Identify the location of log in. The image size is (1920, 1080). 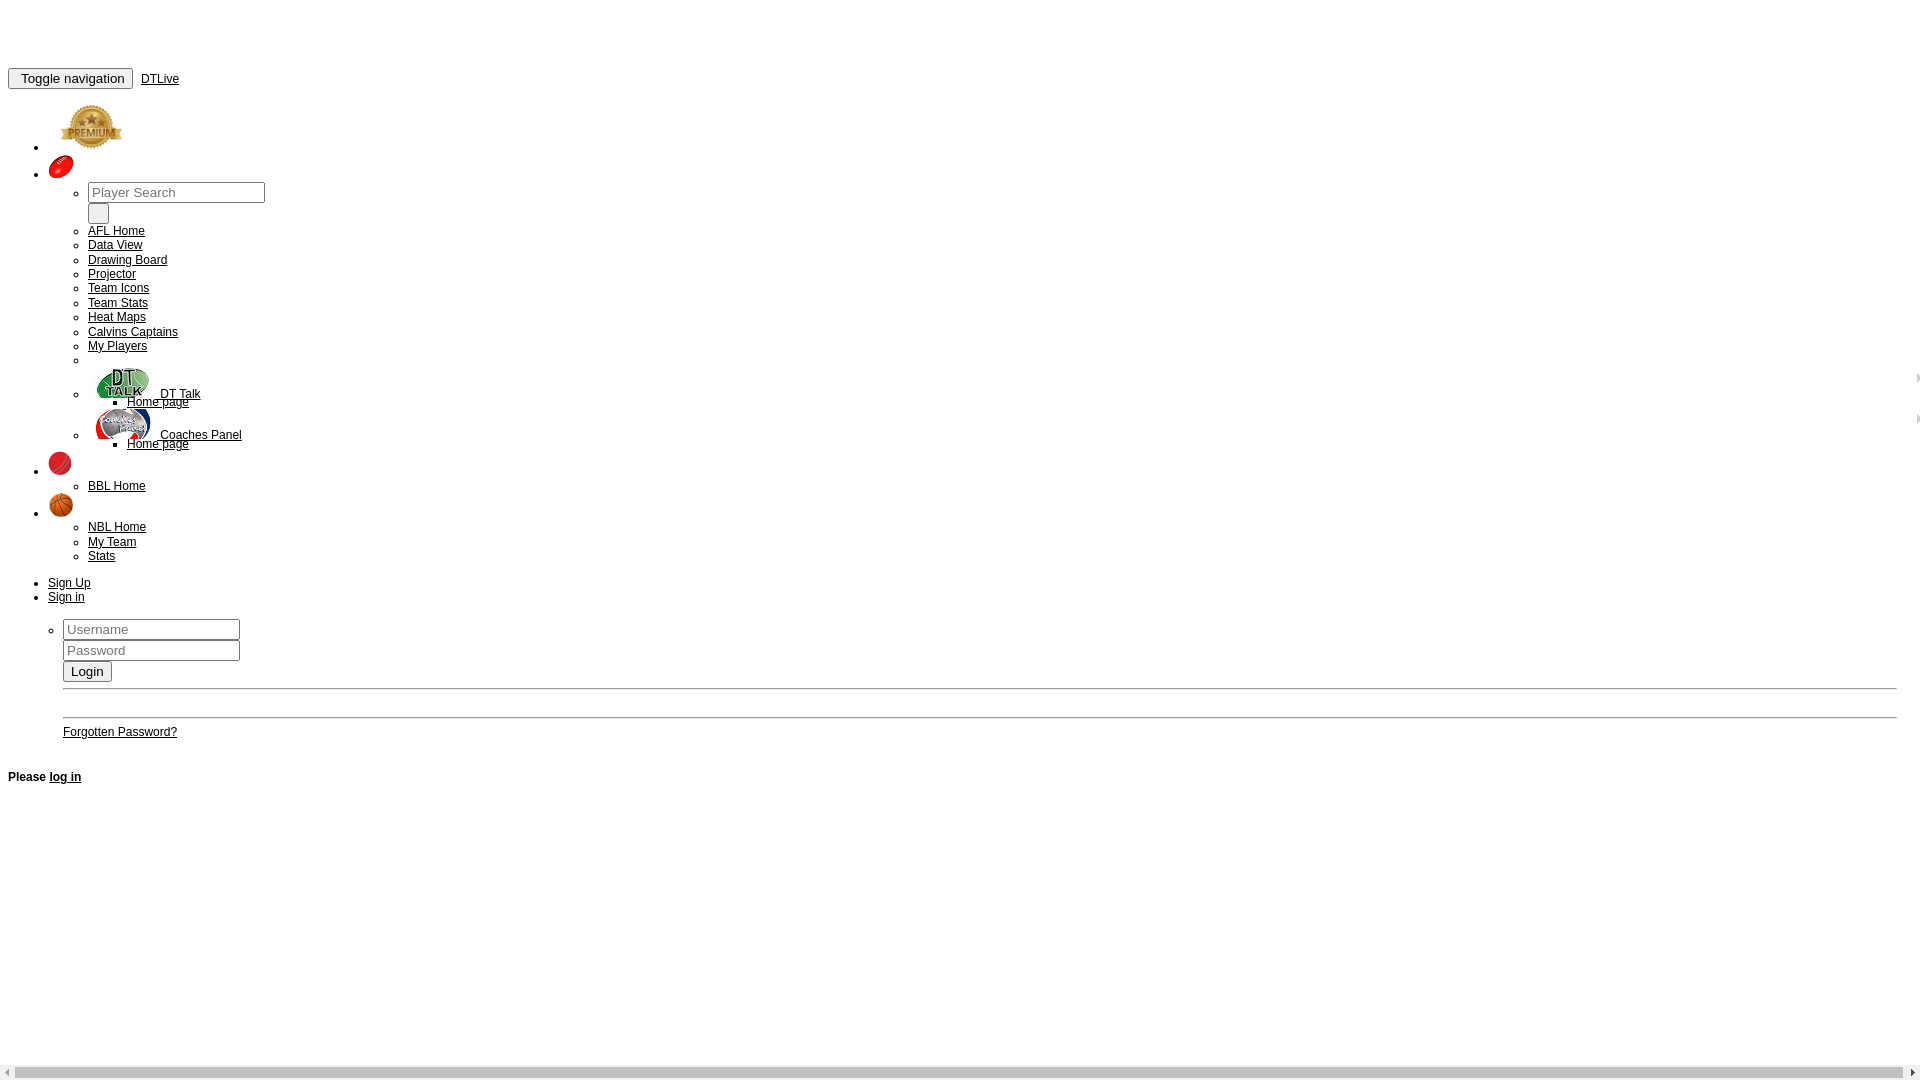
(65, 776).